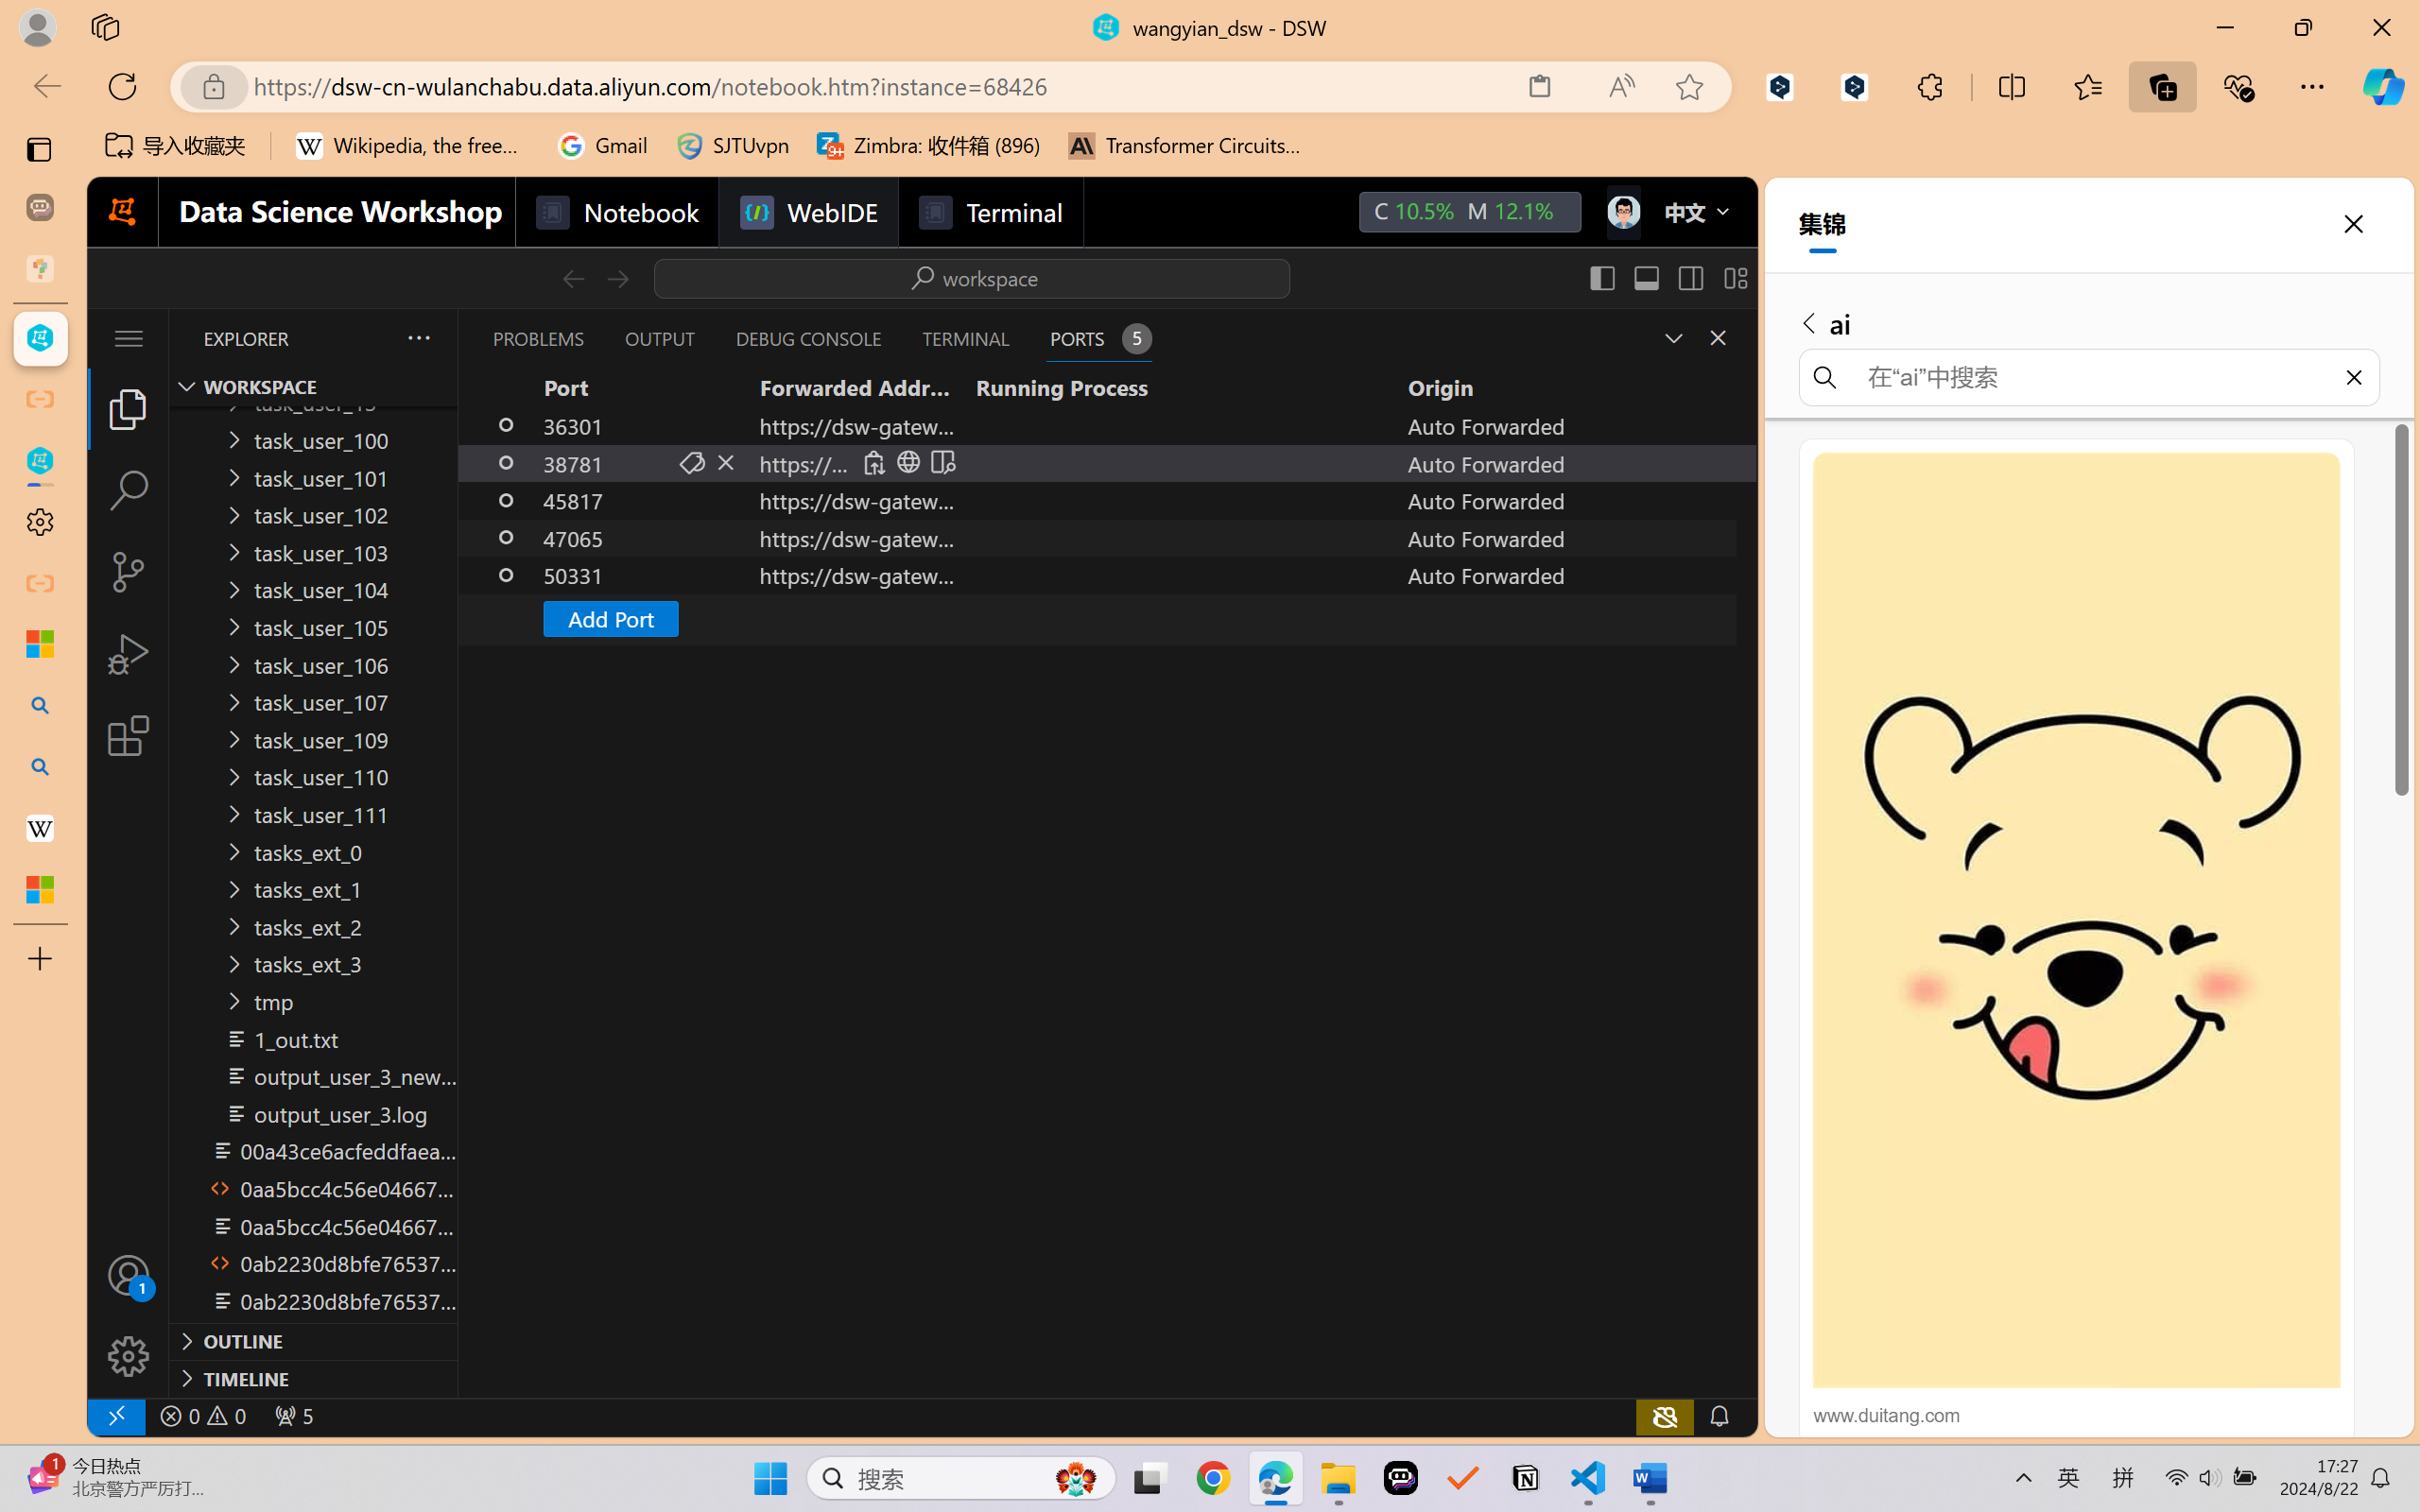 This screenshot has height=1512, width=2420. I want to click on Explorer (Ctrl+Shift+E), so click(129, 408).